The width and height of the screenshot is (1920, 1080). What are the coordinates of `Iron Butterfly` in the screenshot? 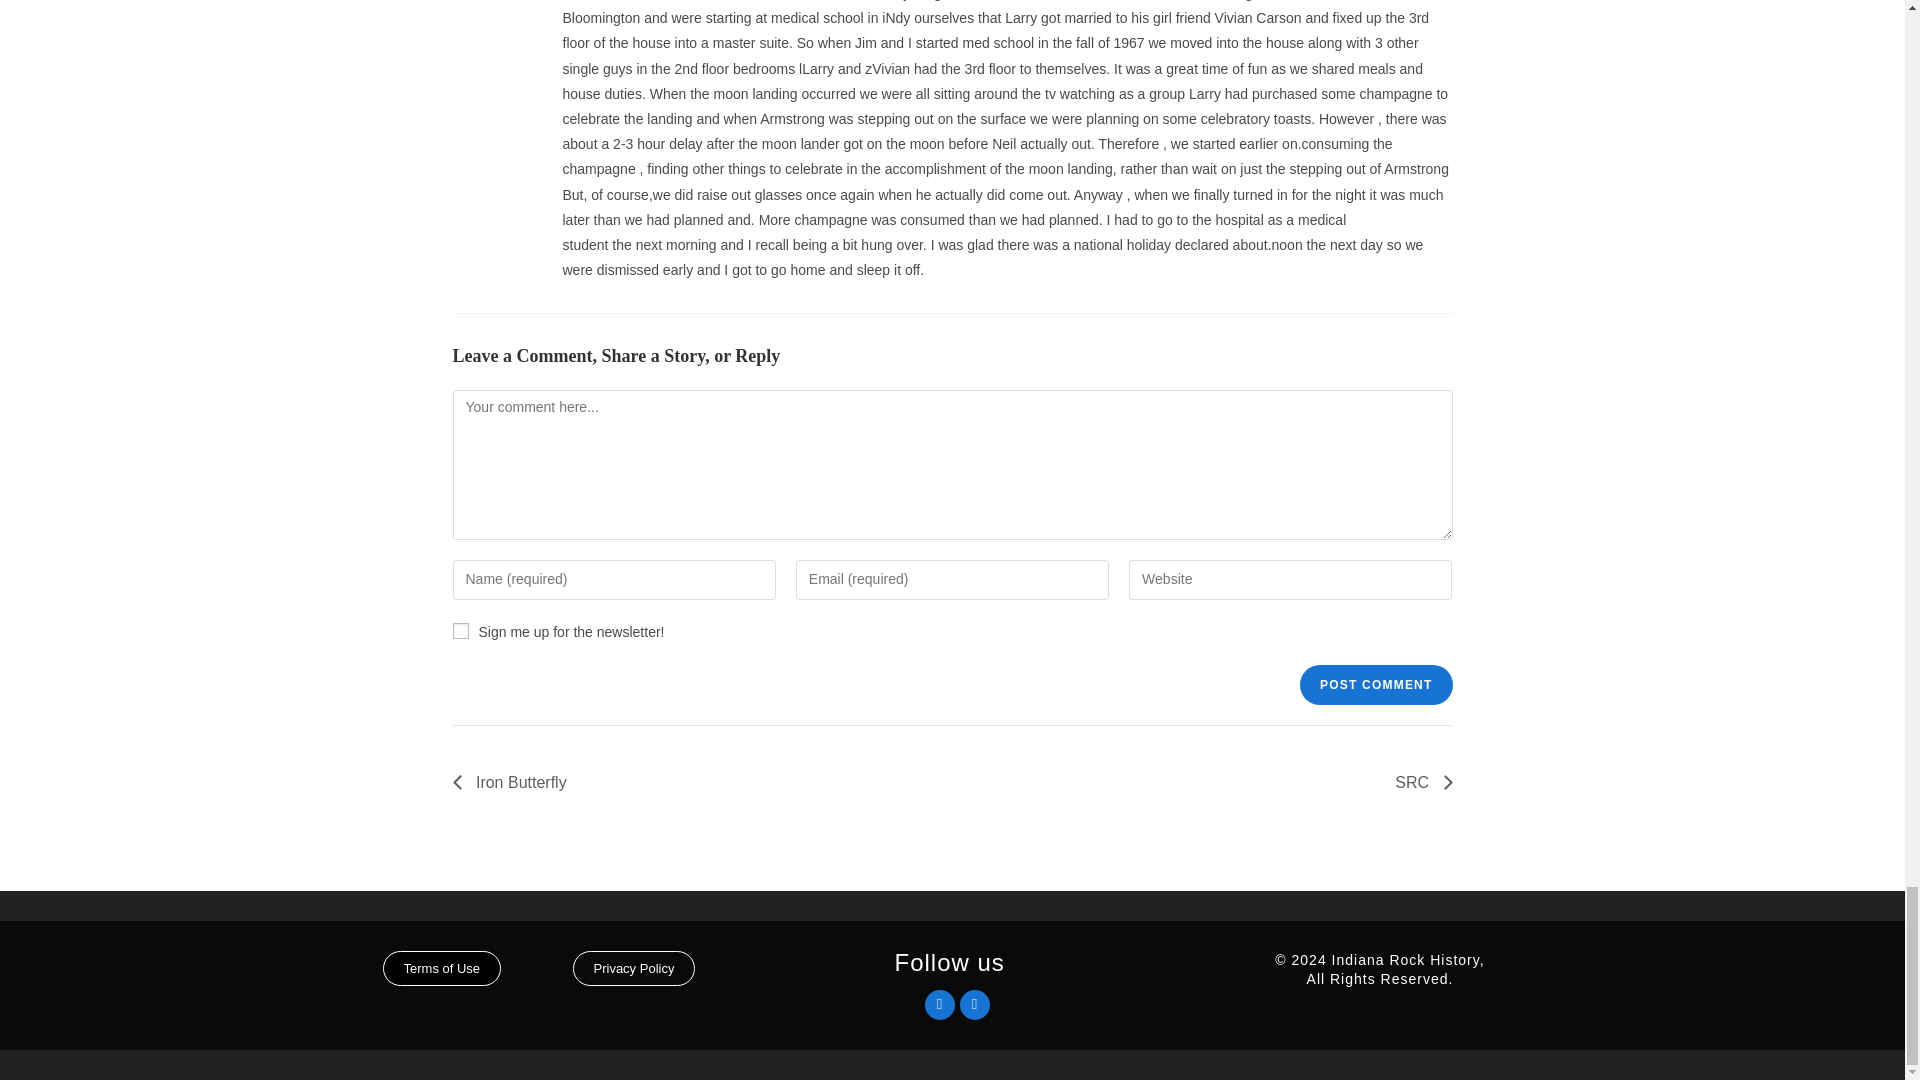 It's located at (514, 782).